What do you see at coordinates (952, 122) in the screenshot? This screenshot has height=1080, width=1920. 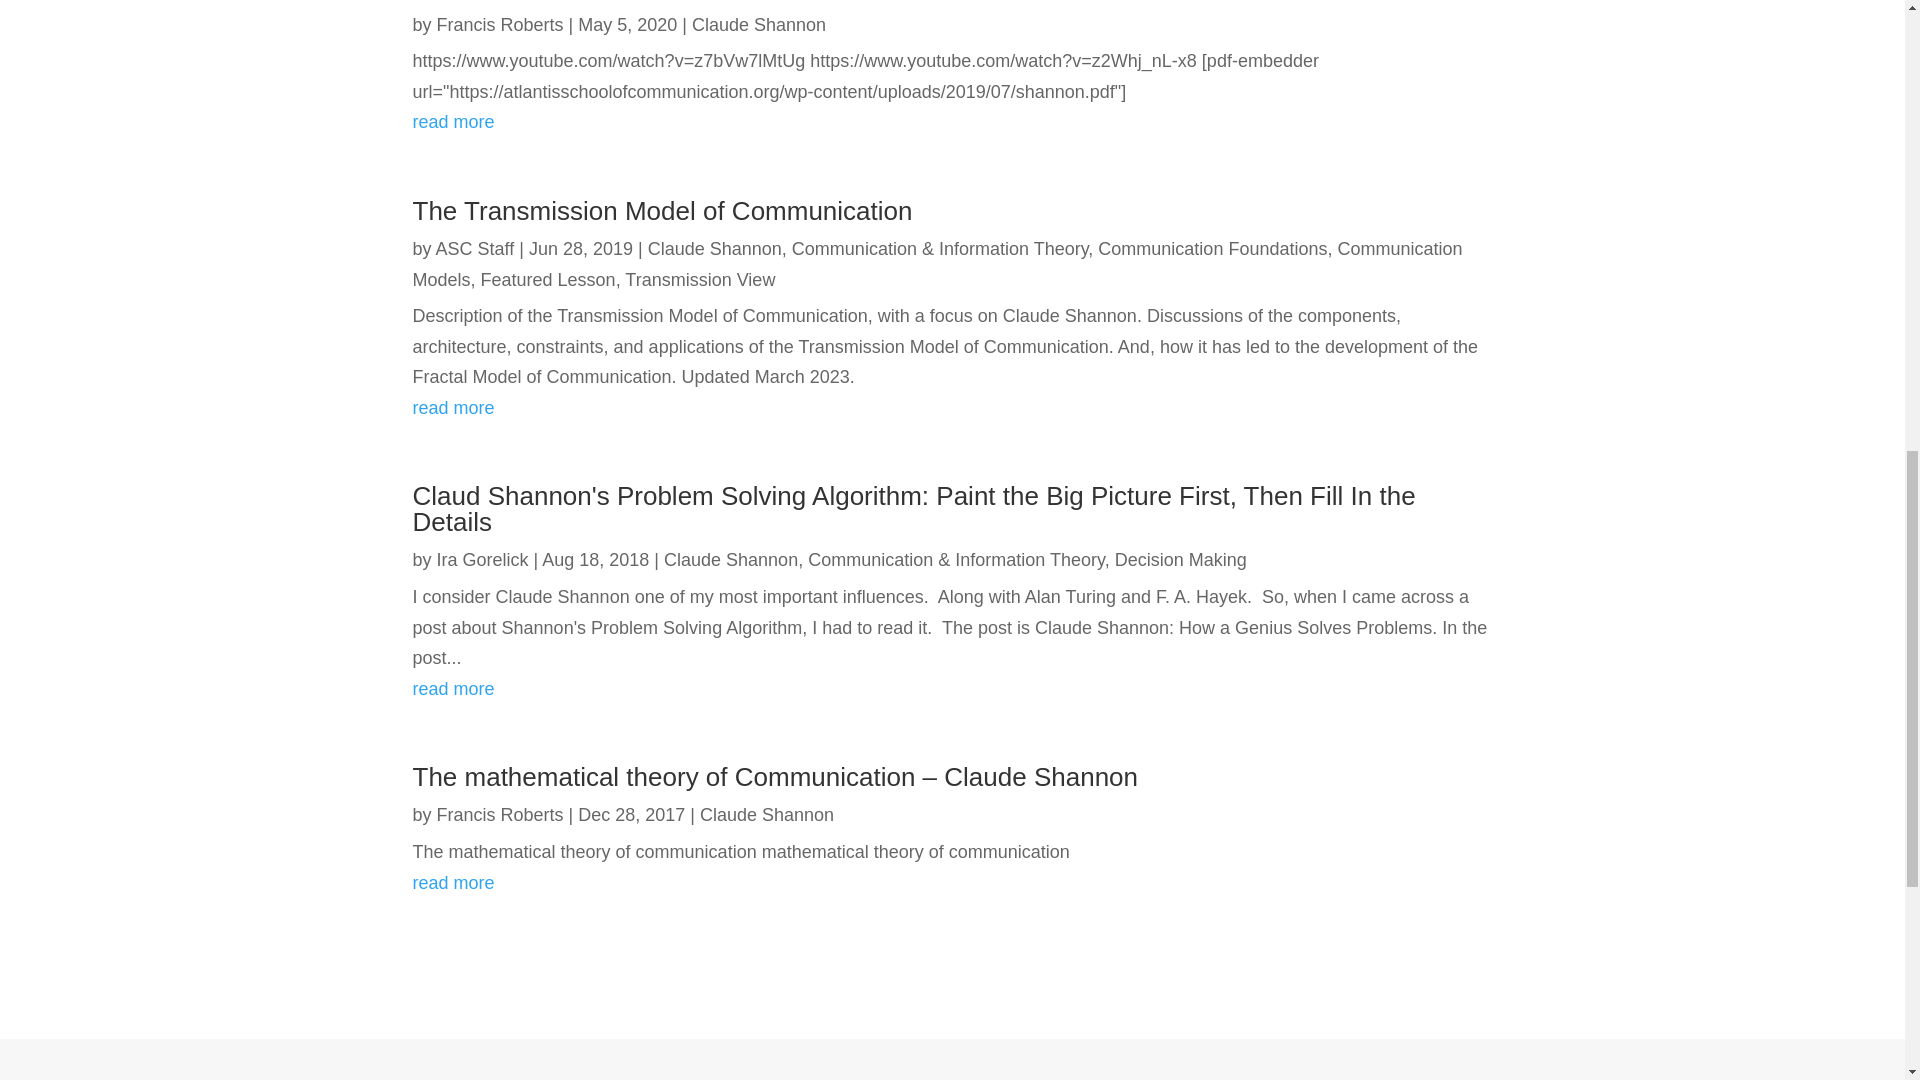 I see `read more` at bounding box center [952, 122].